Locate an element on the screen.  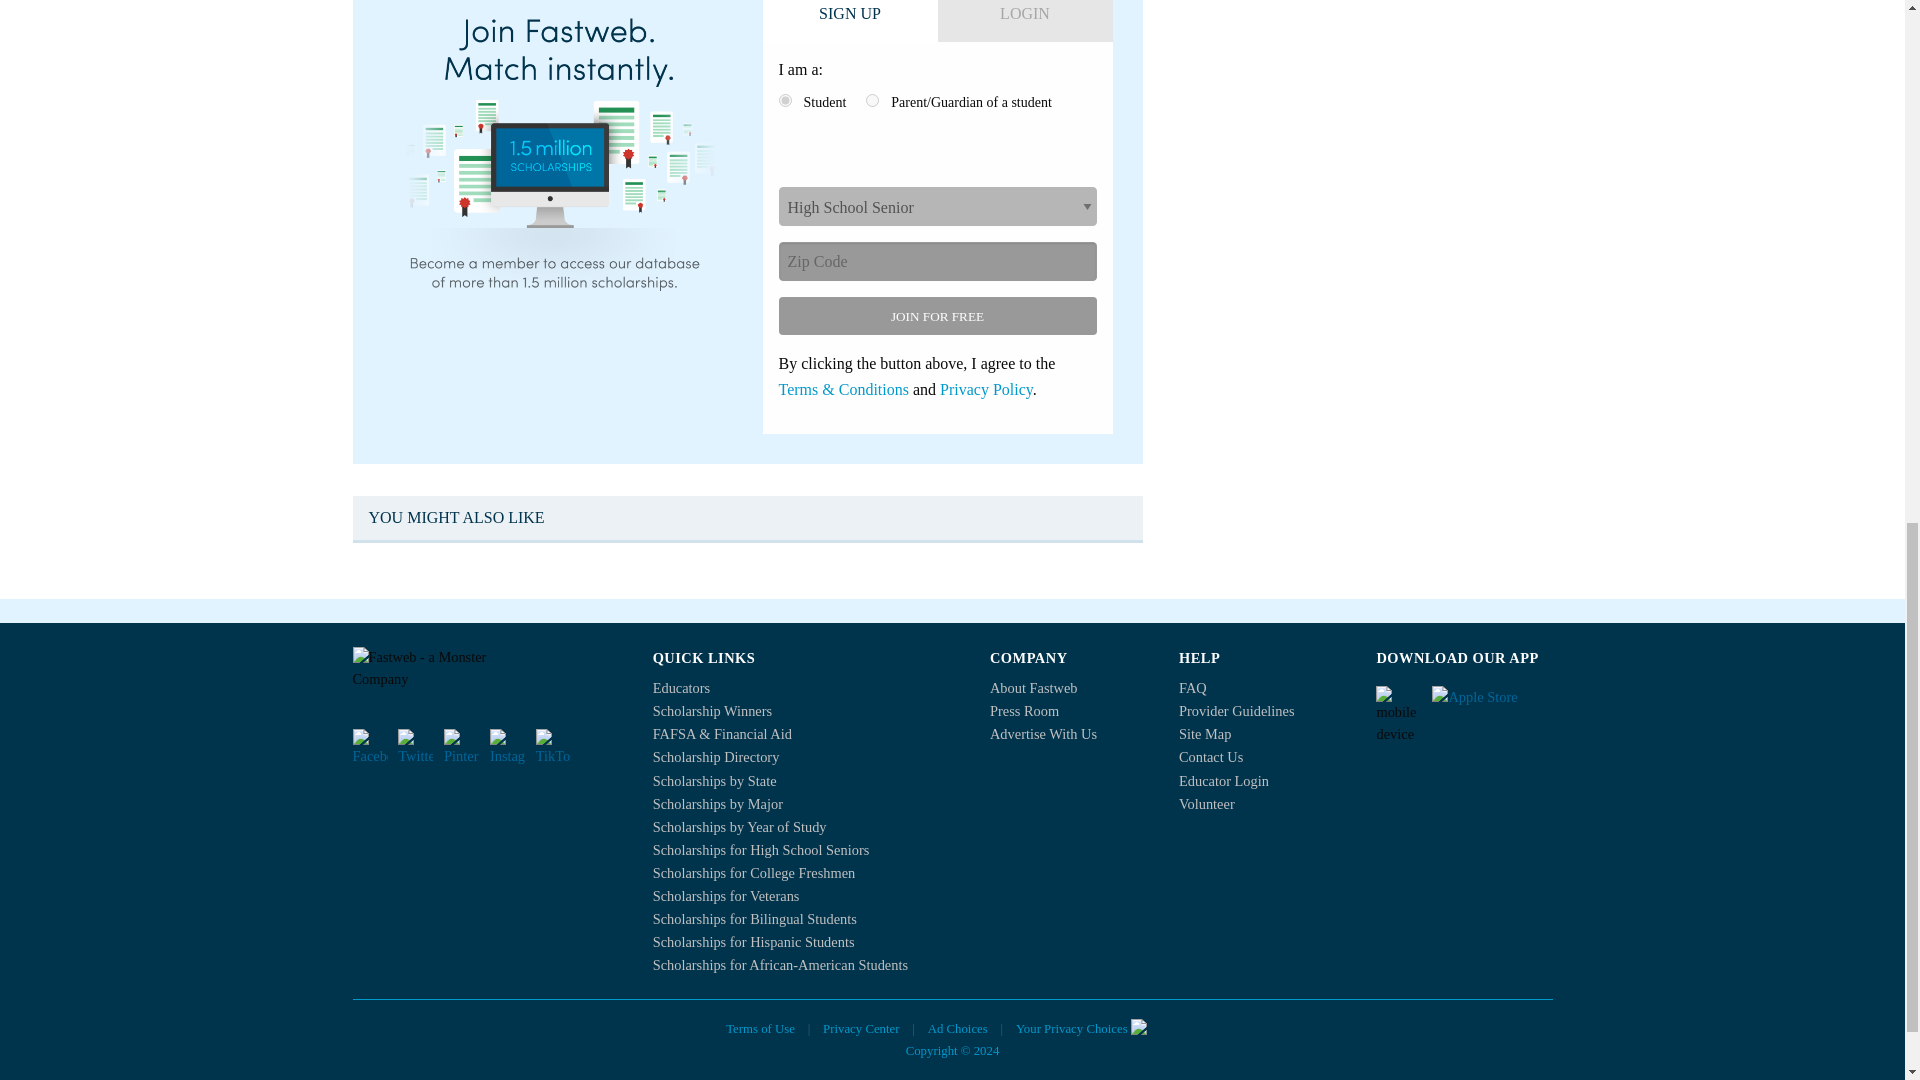
Fastweb on TikTok is located at coordinates (552, 746).